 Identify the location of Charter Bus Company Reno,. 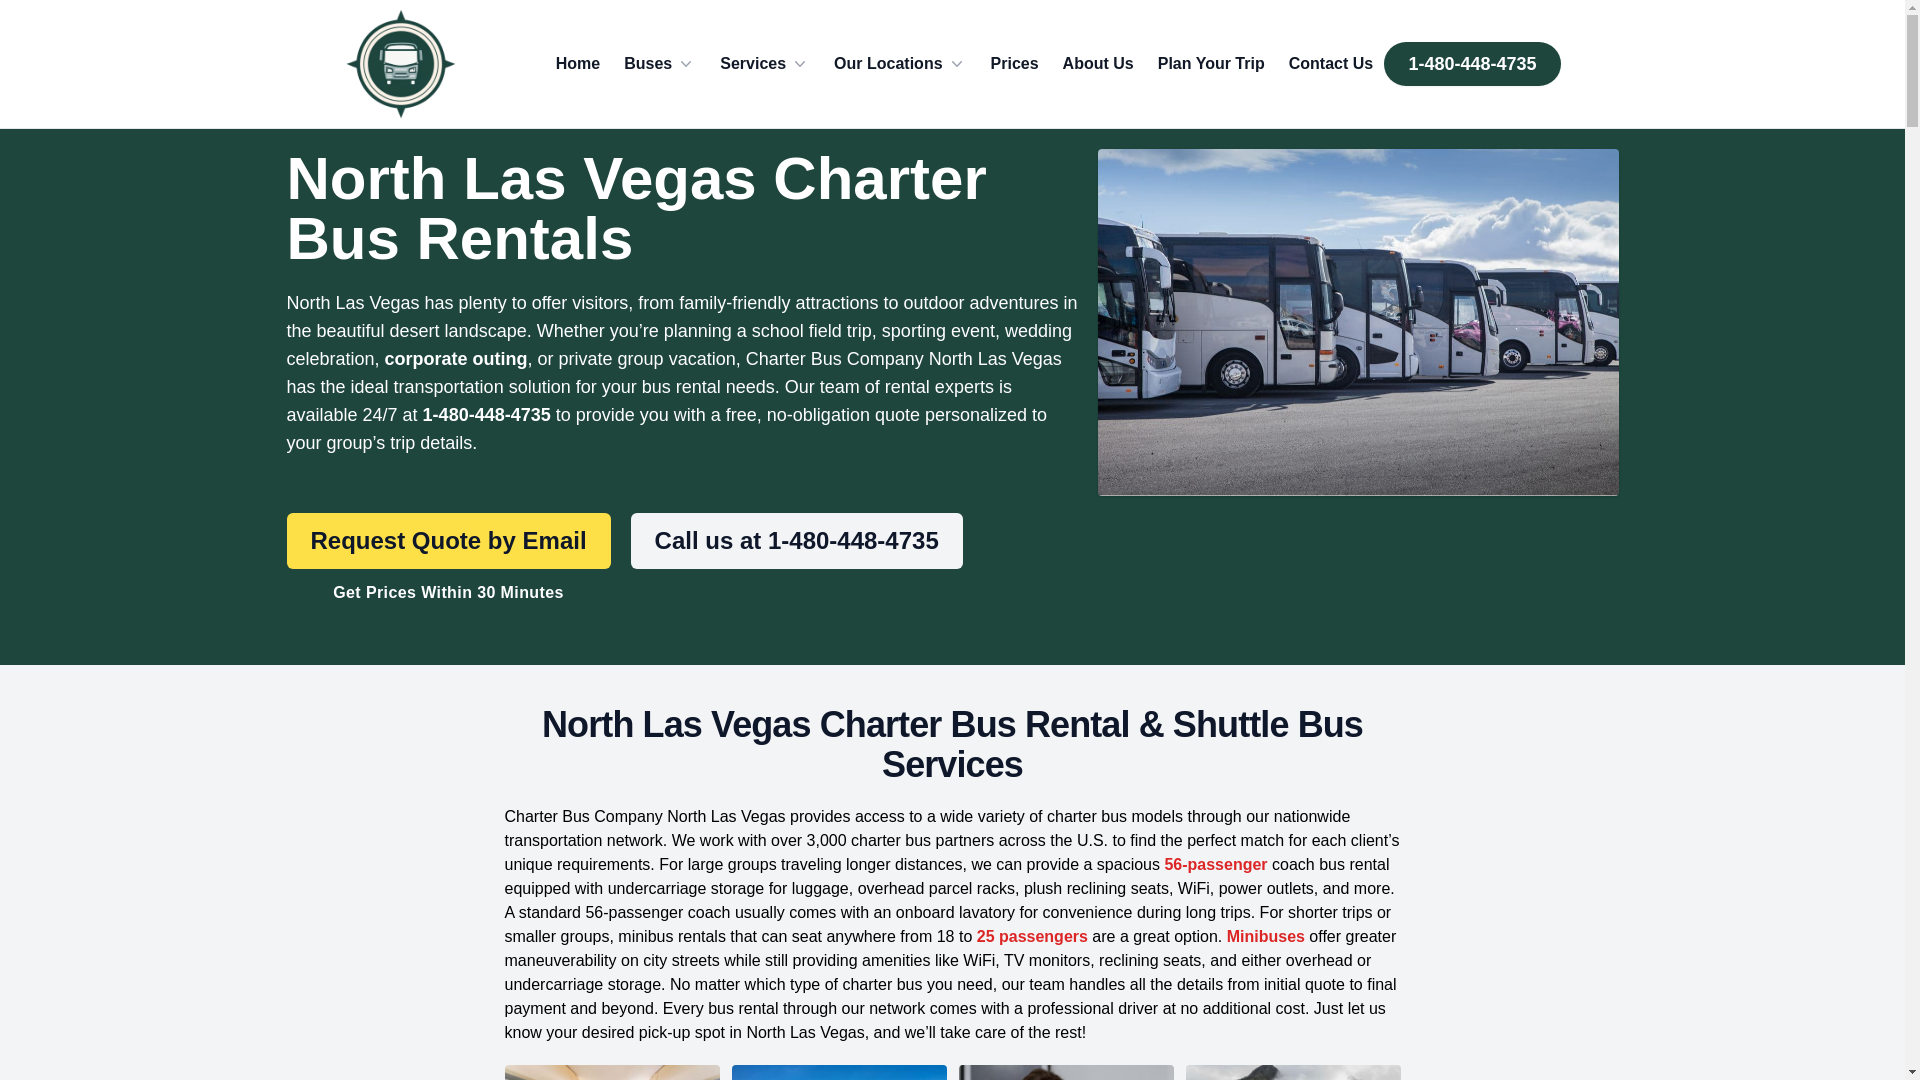
(400, 64).